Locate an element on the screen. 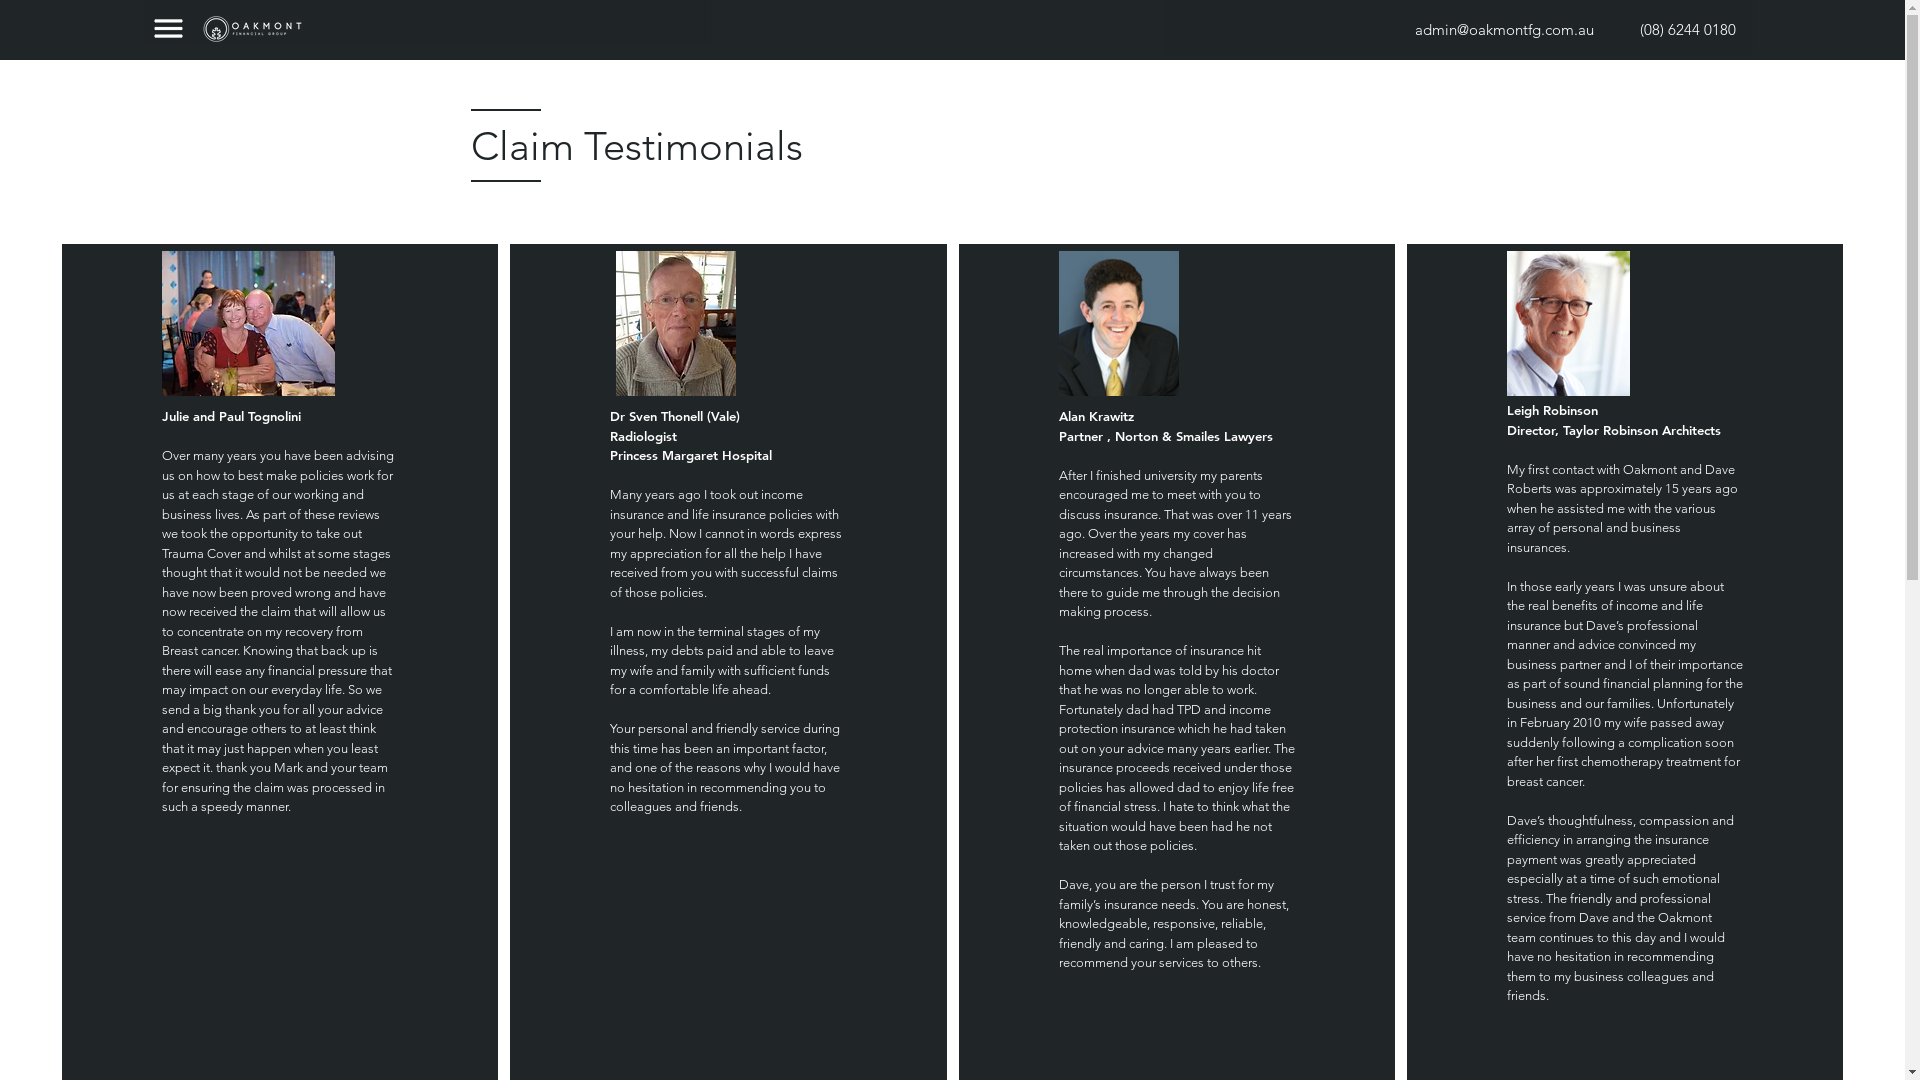 The width and height of the screenshot is (1920, 1080). img-2.gif is located at coordinates (1119, 324).